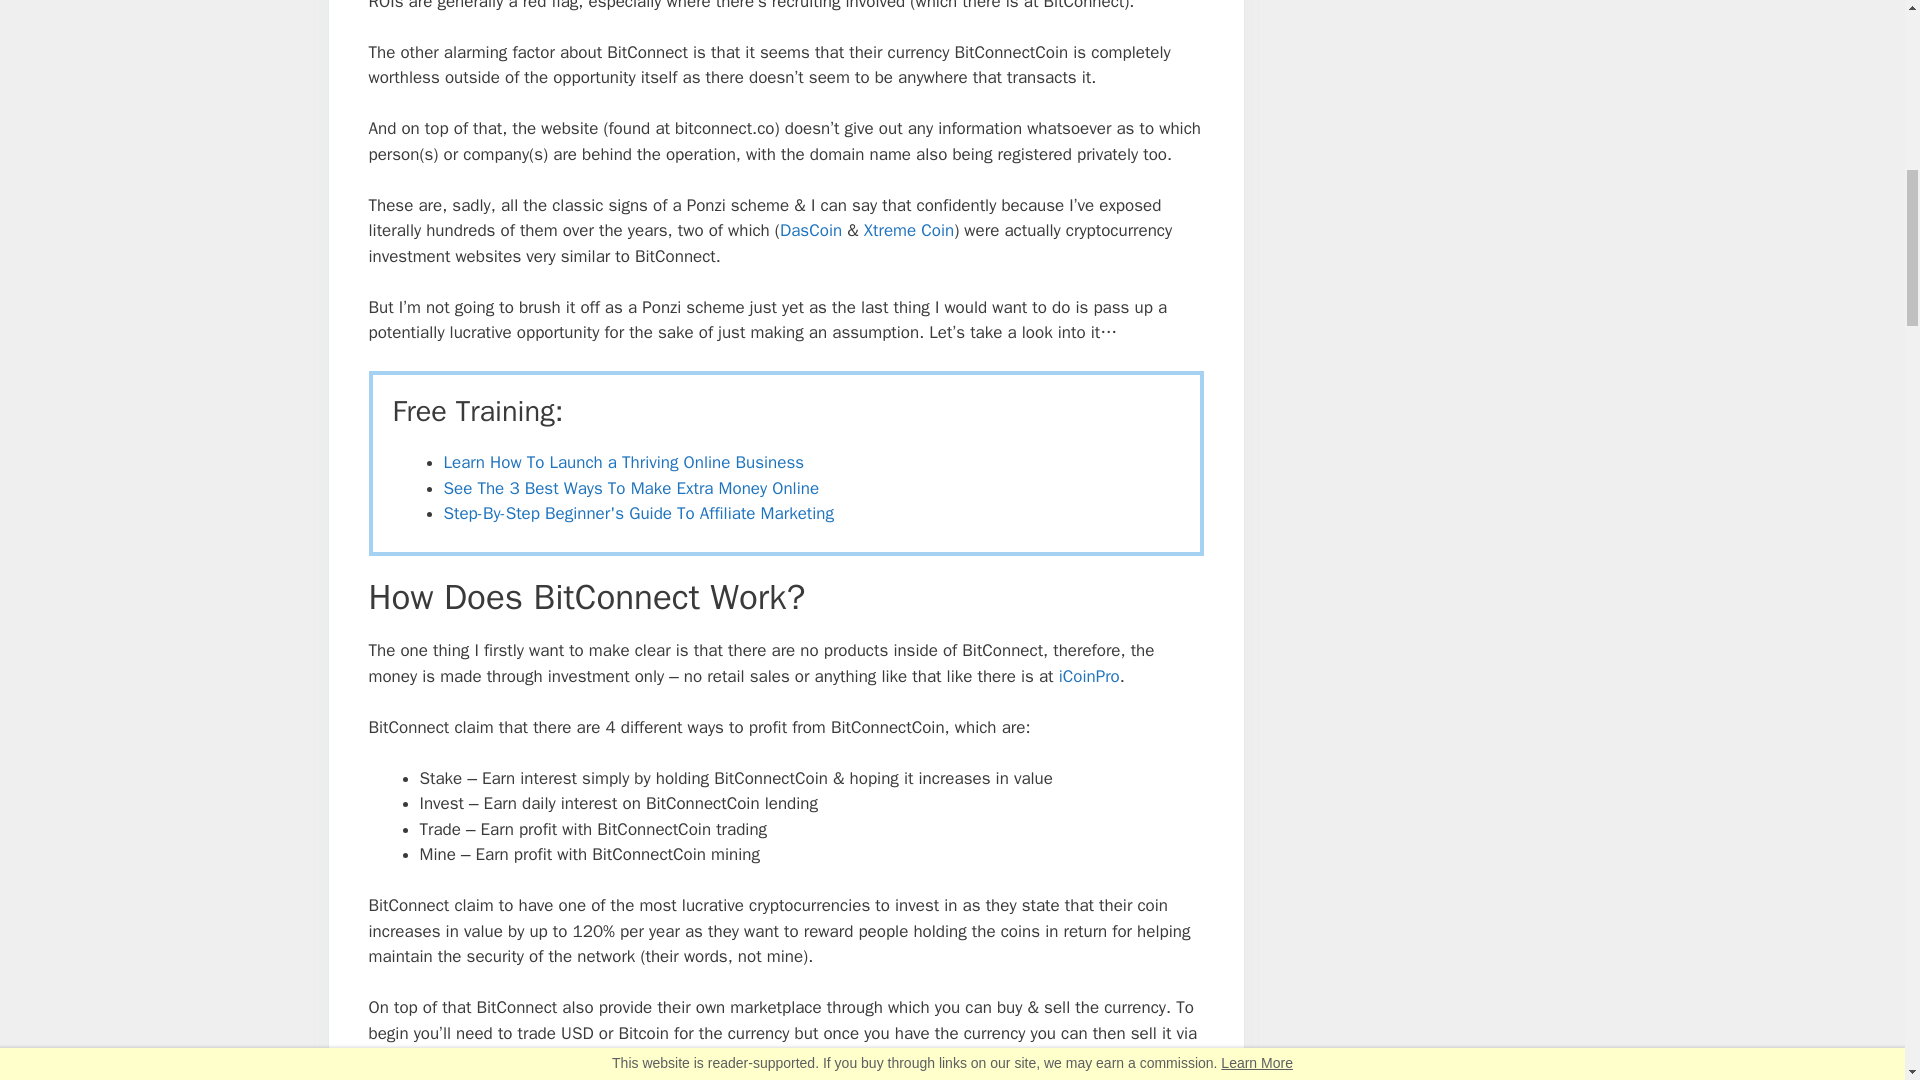 The height and width of the screenshot is (1080, 1920). I want to click on DasCoin, so click(810, 230).